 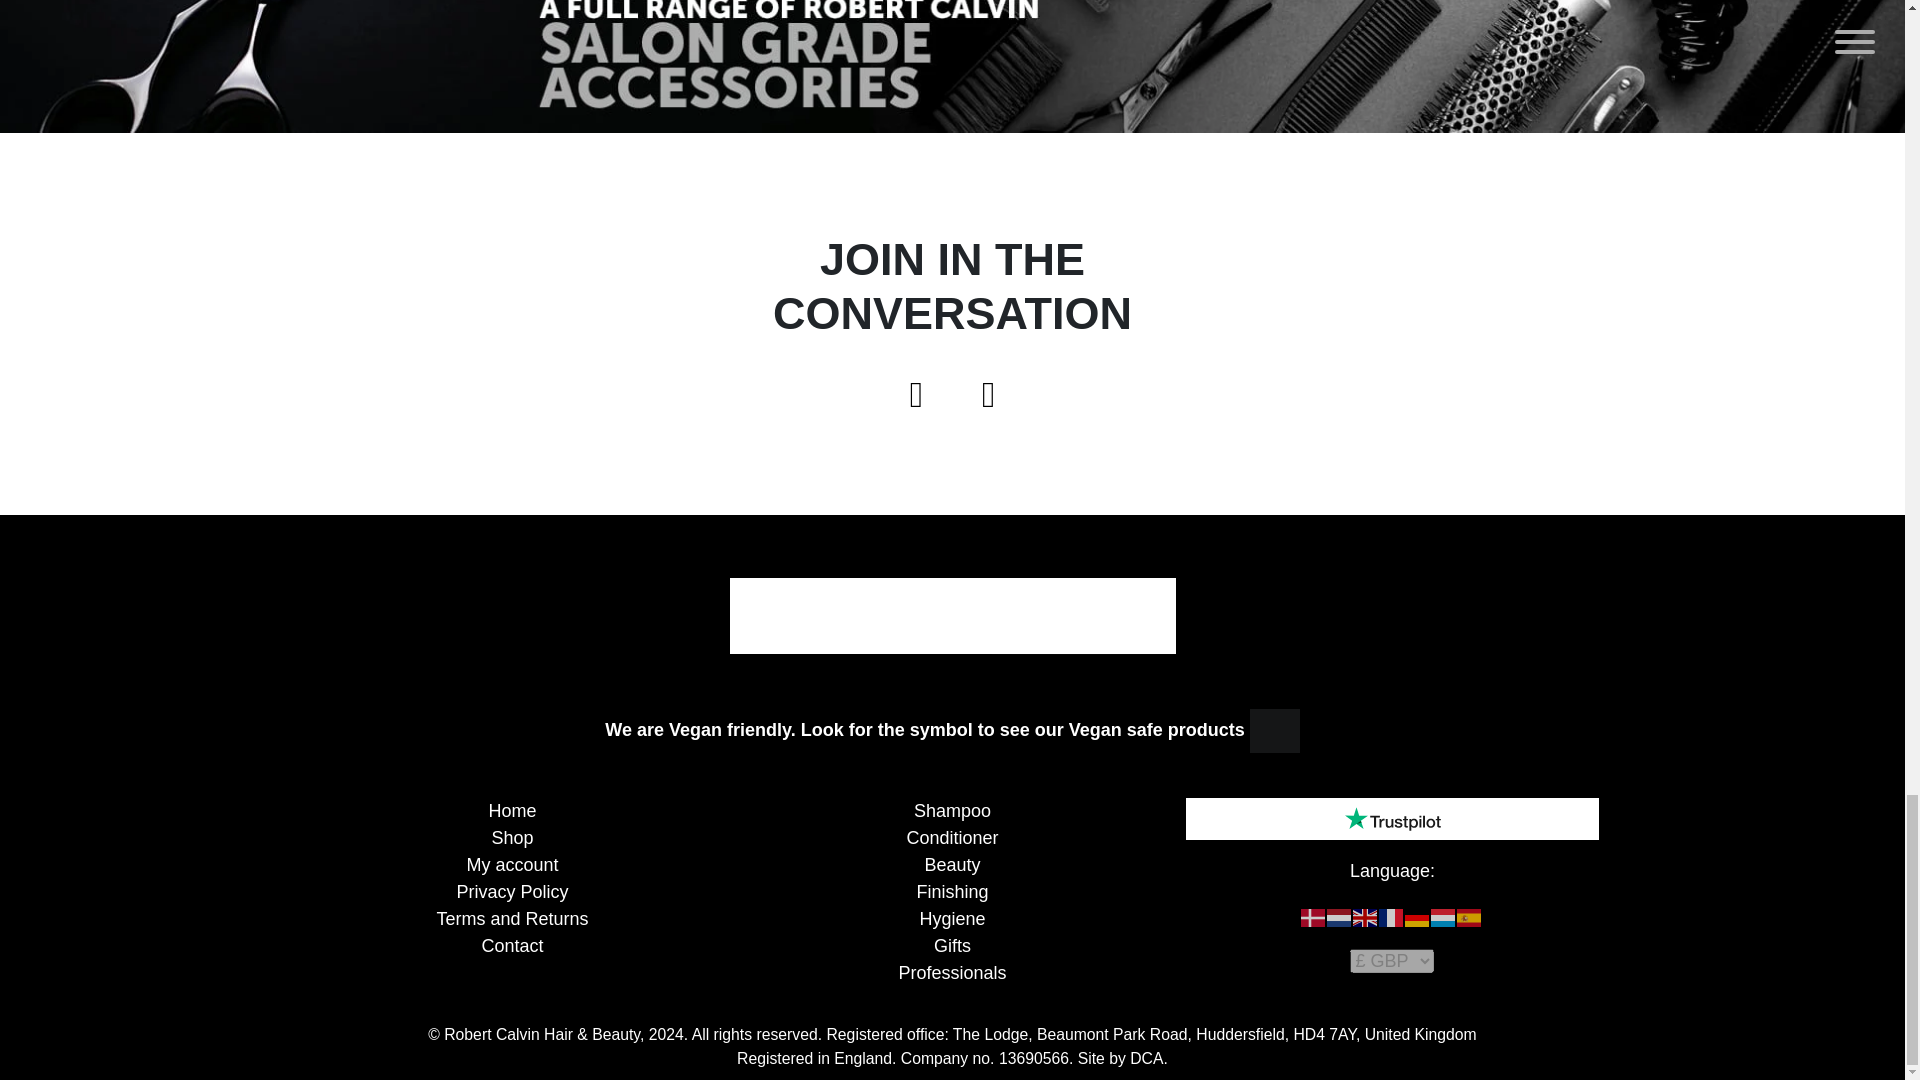 What do you see at coordinates (1418, 916) in the screenshot?
I see `German` at bounding box center [1418, 916].